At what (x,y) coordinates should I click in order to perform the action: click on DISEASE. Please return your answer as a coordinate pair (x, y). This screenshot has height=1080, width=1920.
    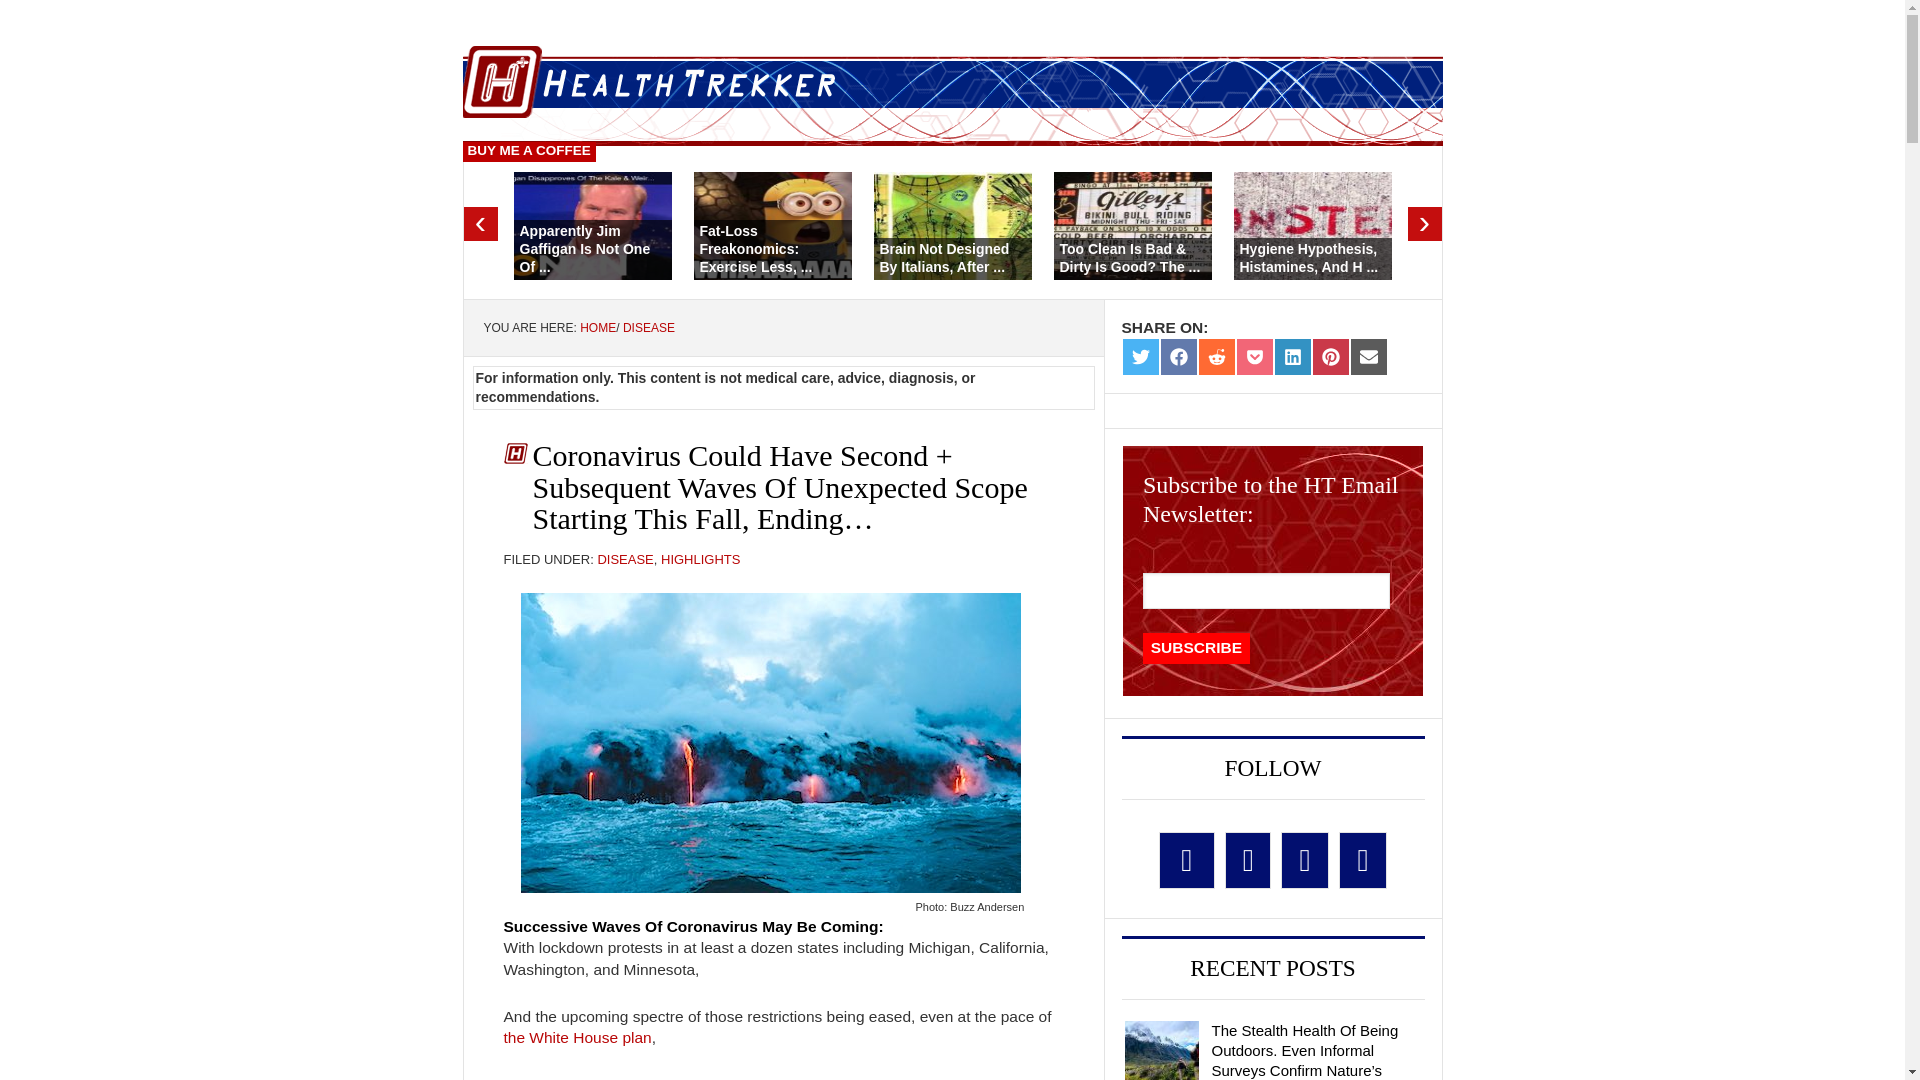
    Looking at the image, I should click on (648, 326).